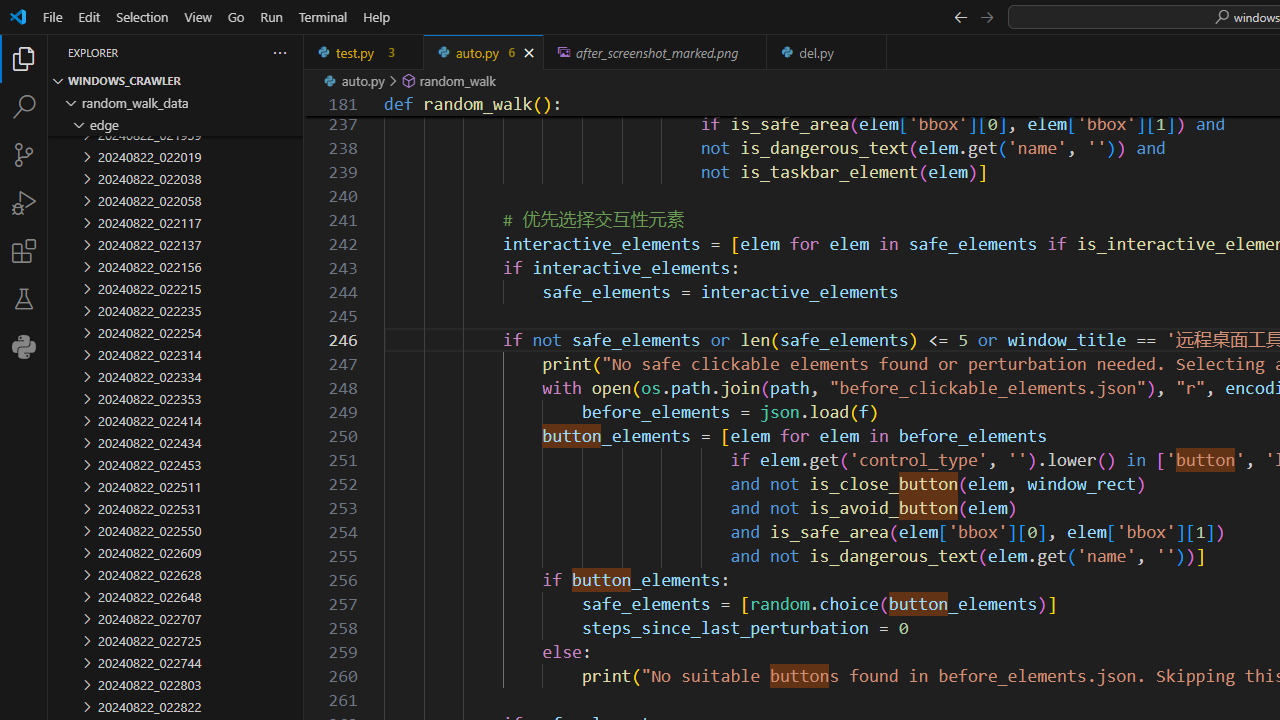  What do you see at coordinates (24, 346) in the screenshot?
I see `Python` at bounding box center [24, 346].